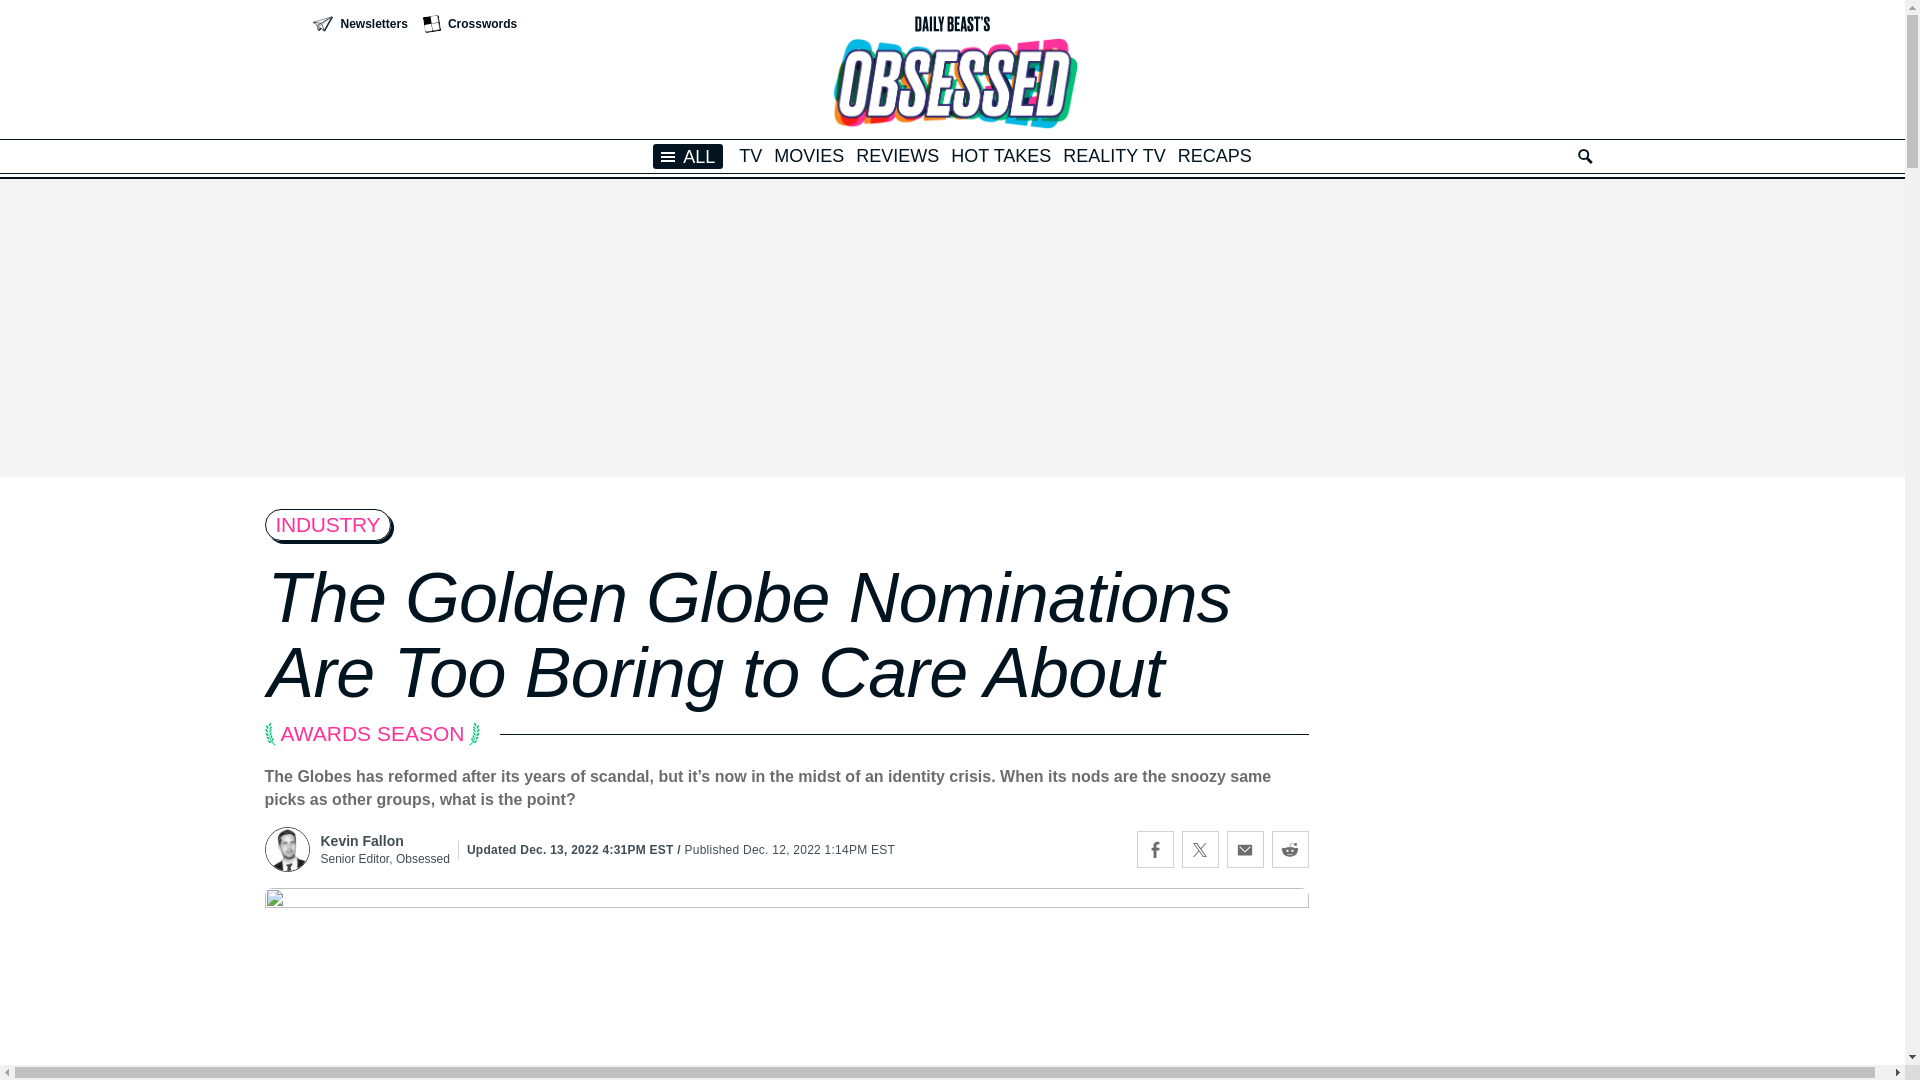  I want to click on REVIEWS, so click(897, 156).